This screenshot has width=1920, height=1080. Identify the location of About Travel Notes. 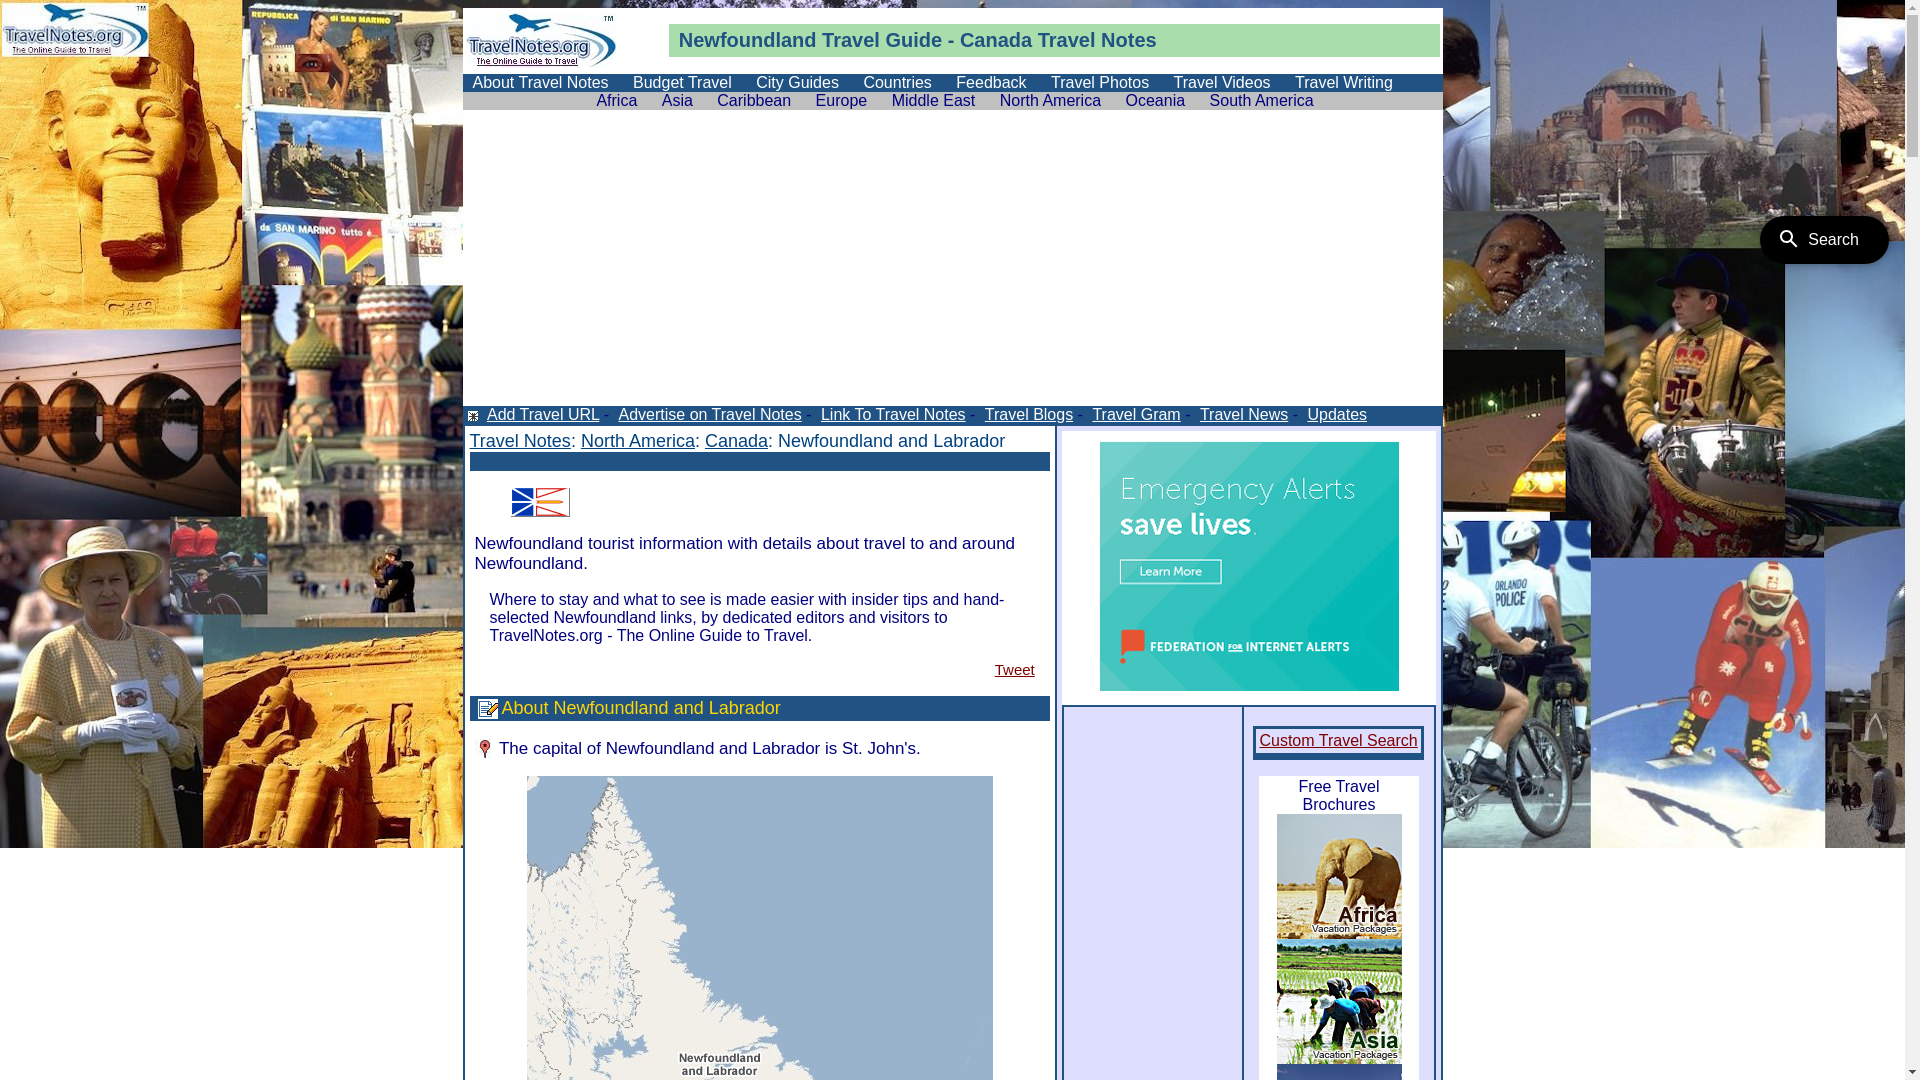
(540, 82).